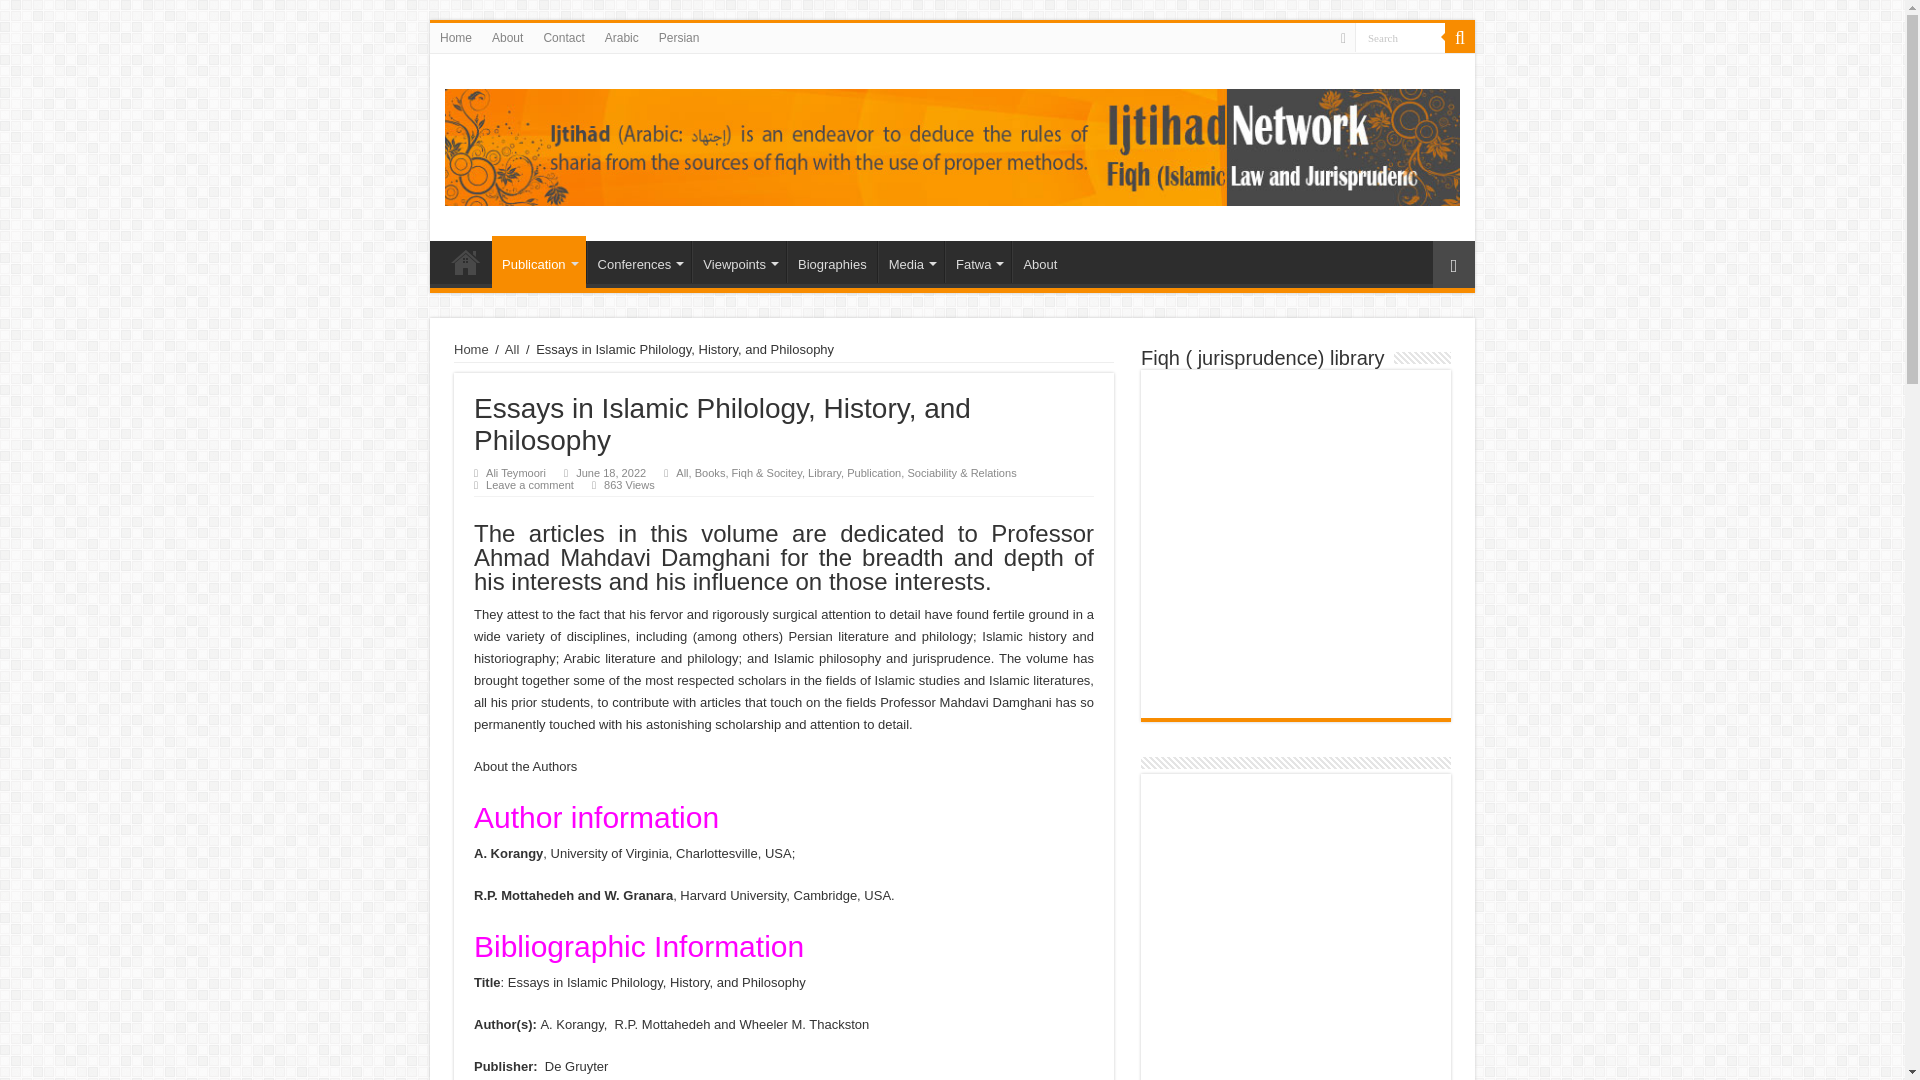 The width and height of the screenshot is (1920, 1080). What do you see at coordinates (1460, 37) in the screenshot?
I see `Search` at bounding box center [1460, 37].